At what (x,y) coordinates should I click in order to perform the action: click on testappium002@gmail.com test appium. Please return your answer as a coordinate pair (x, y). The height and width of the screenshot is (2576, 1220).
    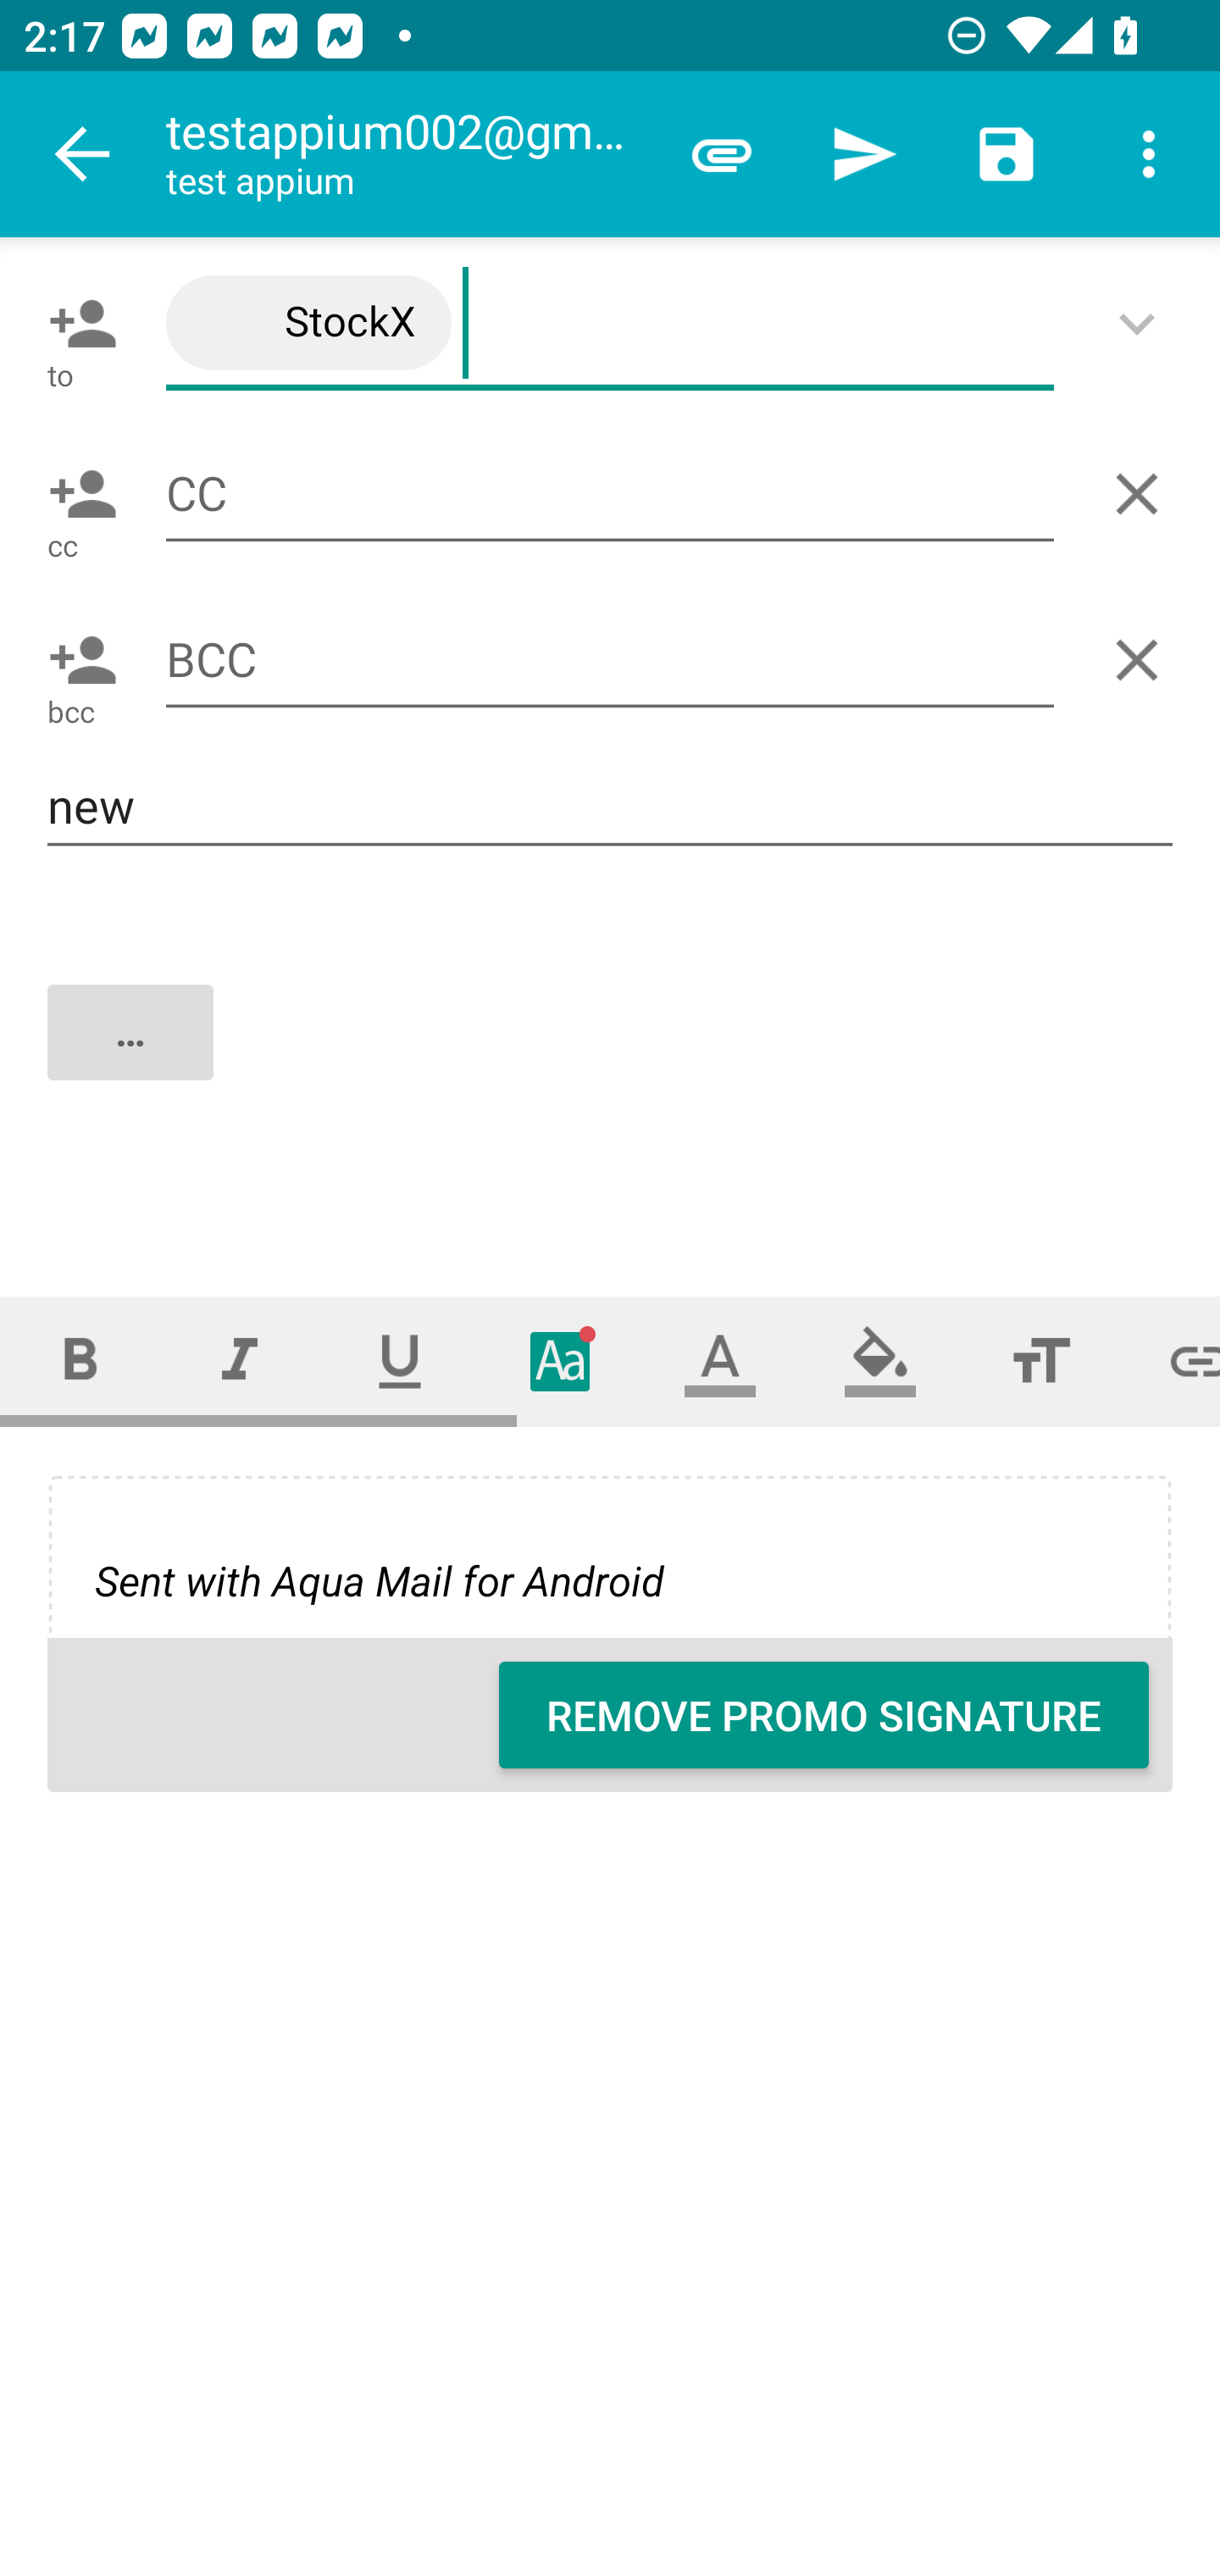
    Looking at the image, I should click on (408, 154).